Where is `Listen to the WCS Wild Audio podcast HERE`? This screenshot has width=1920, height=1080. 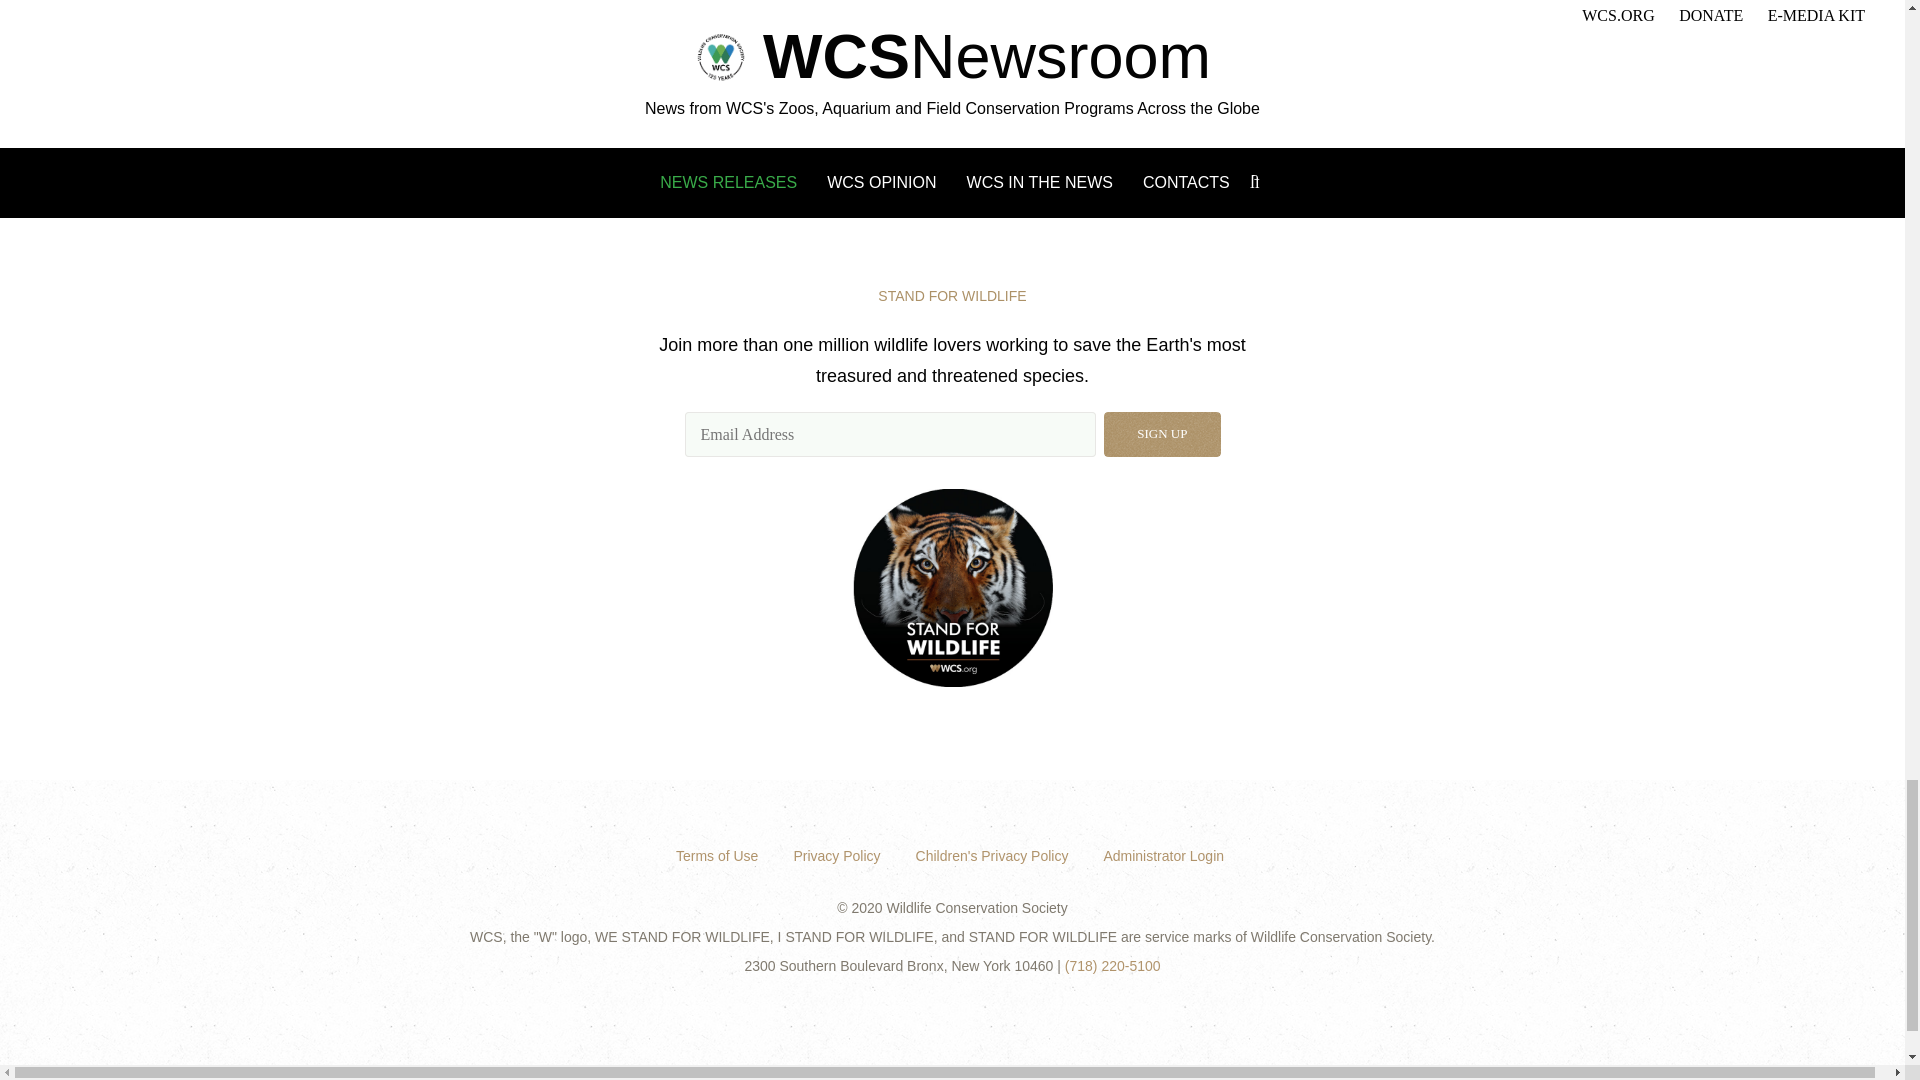 Listen to the WCS Wild Audio podcast HERE is located at coordinates (788, 150).